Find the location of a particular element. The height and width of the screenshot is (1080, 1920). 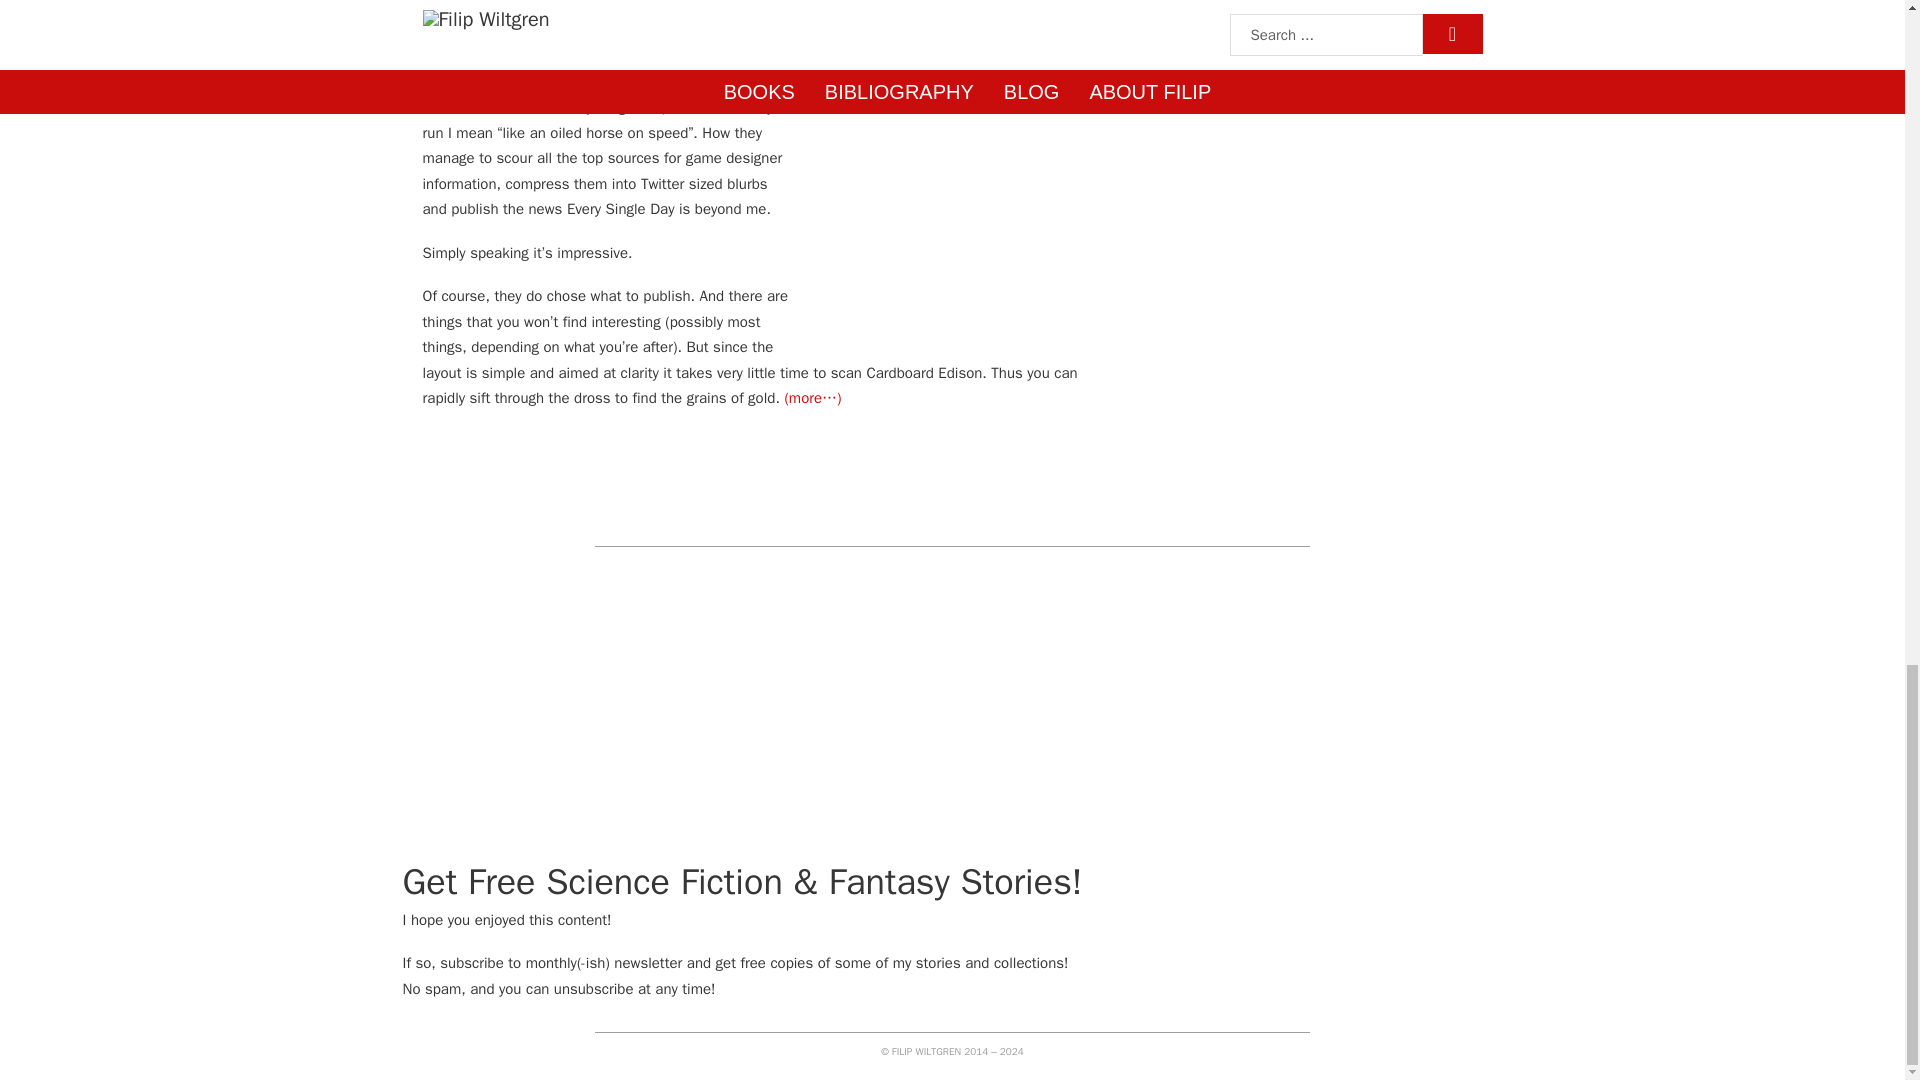

AGGREGATORS is located at coordinates (560, 9).